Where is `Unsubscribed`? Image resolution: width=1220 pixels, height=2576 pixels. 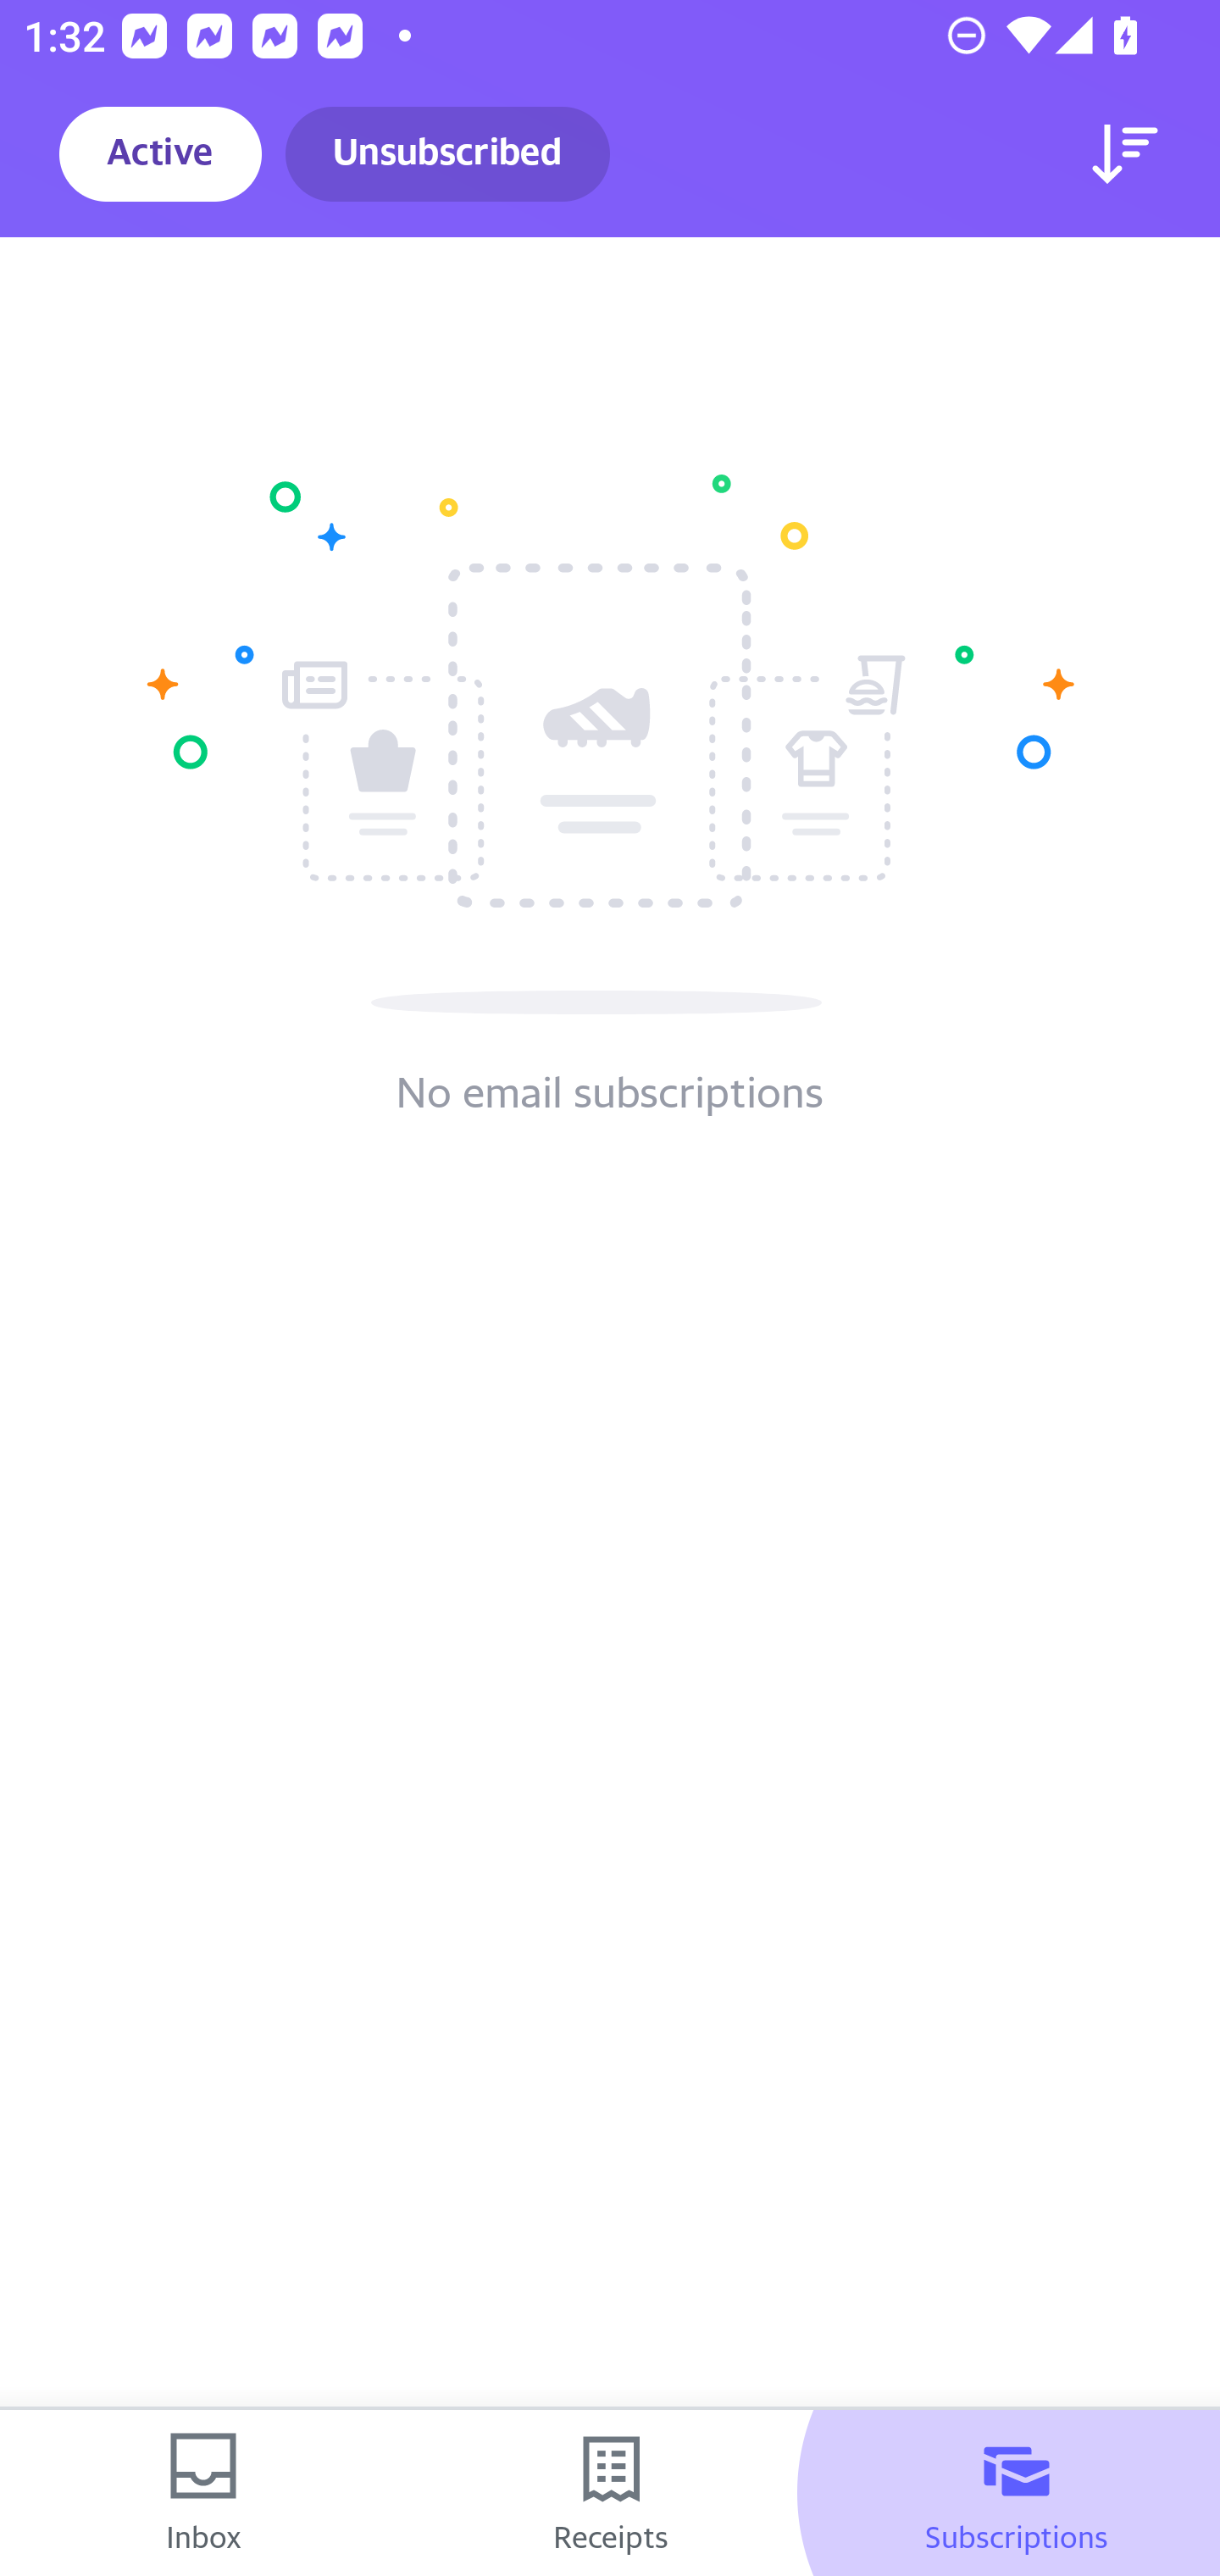 Unsubscribed is located at coordinates (447, 154).